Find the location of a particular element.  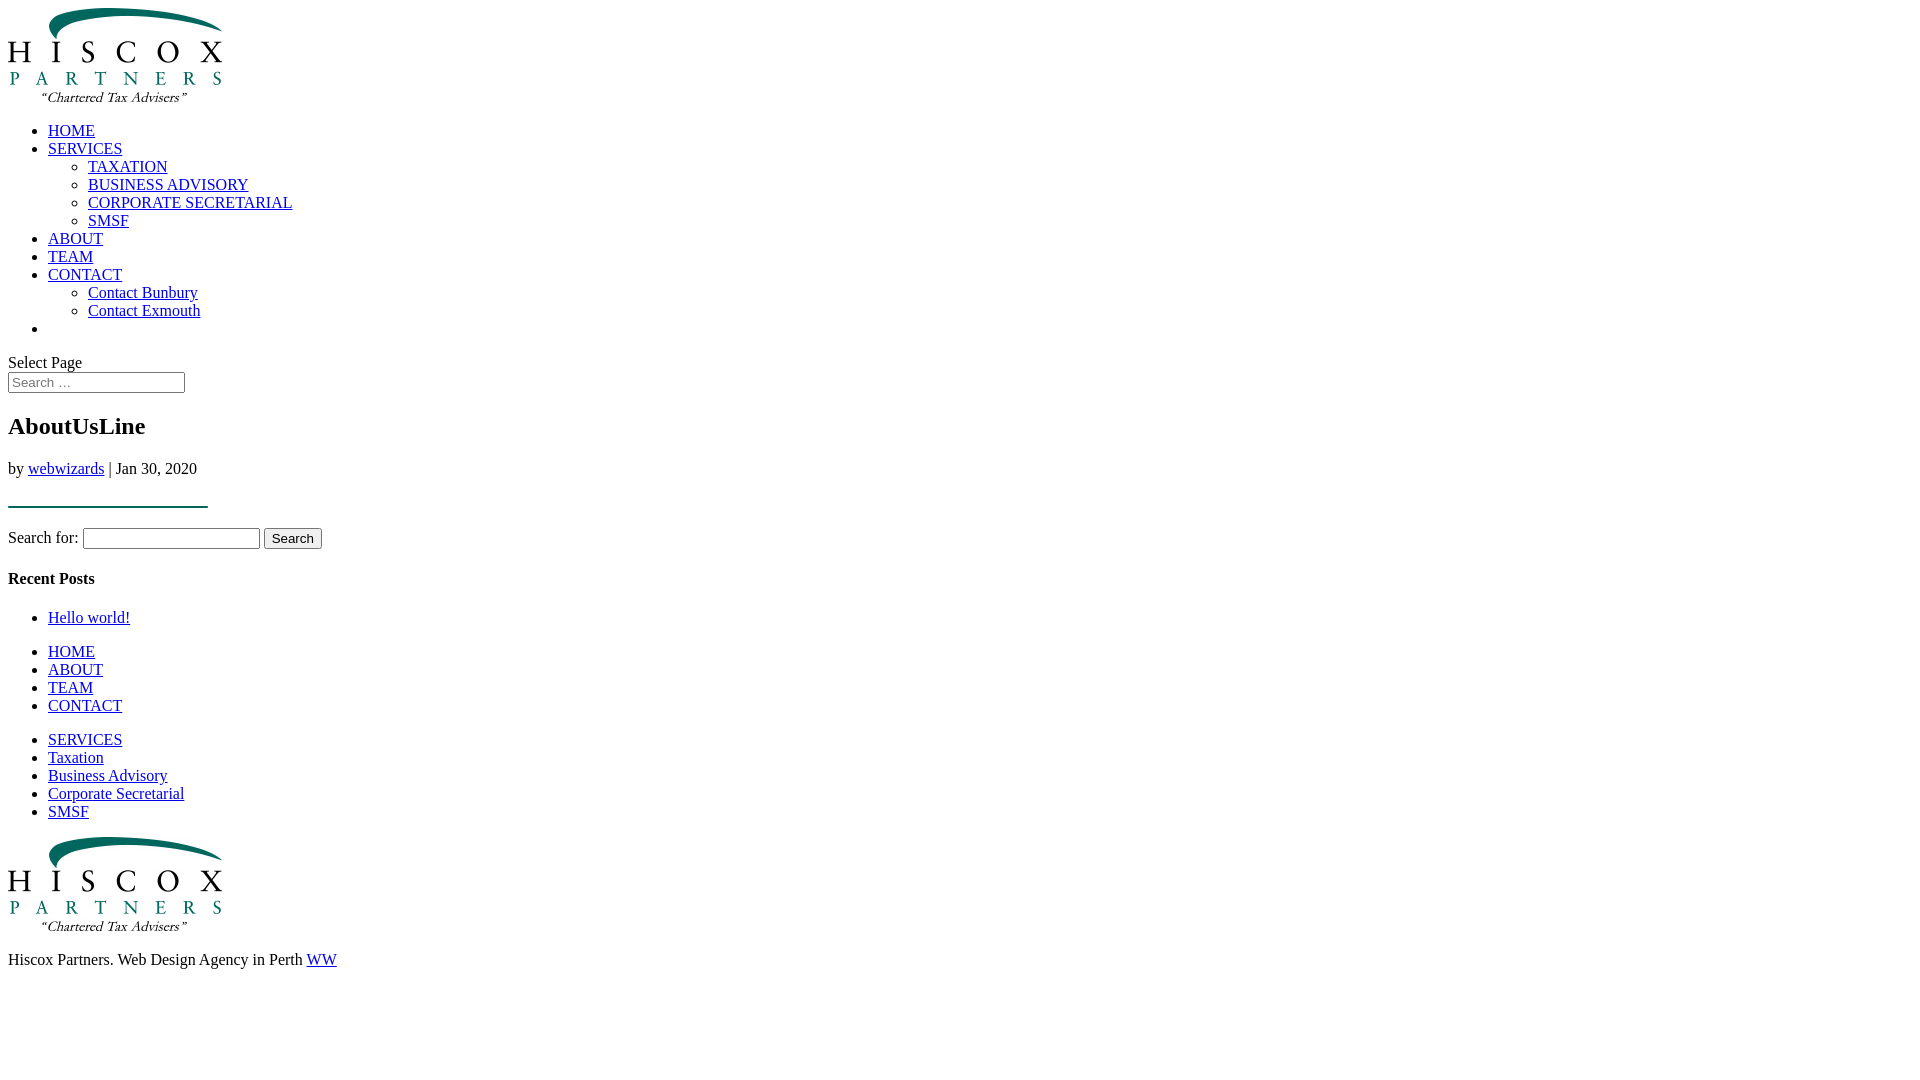

Corporate Secretarial is located at coordinates (116, 794).